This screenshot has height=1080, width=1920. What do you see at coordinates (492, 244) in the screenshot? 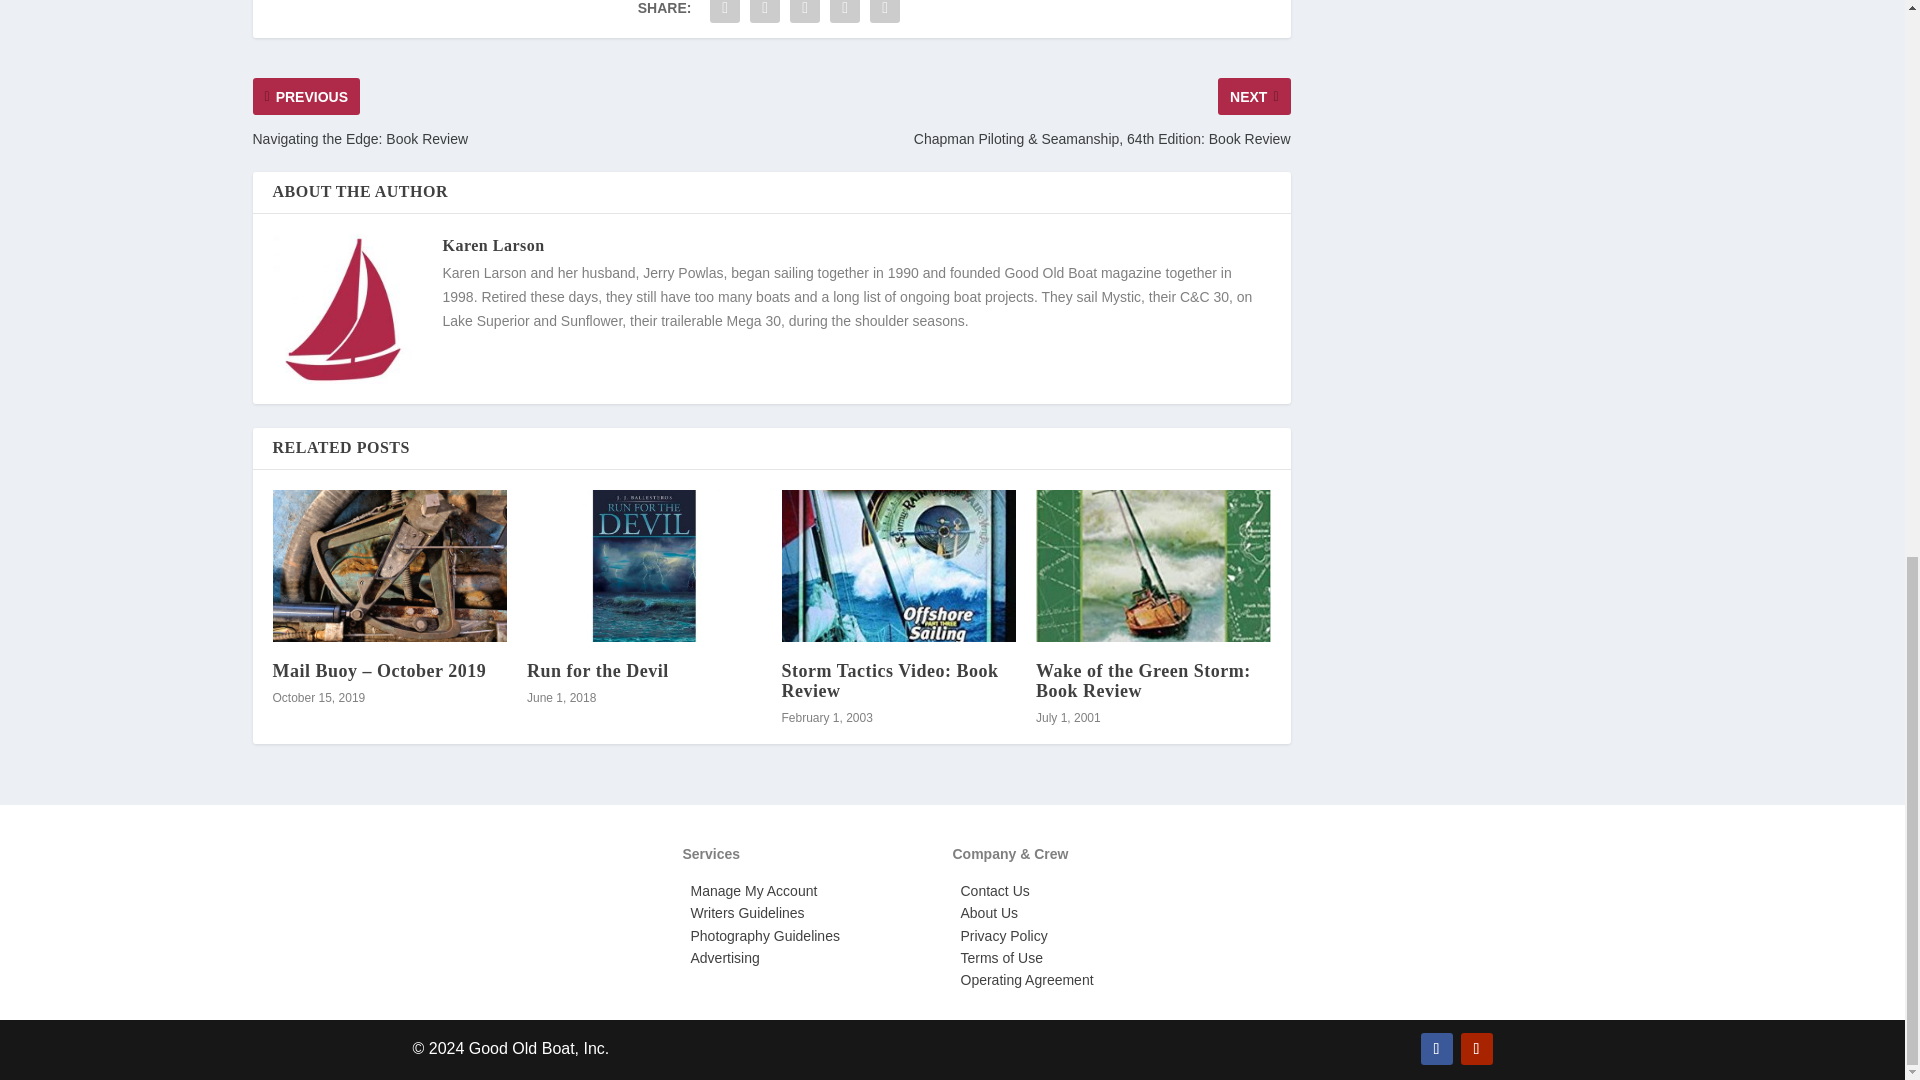
I see `View all posts by Karen Larson` at bounding box center [492, 244].